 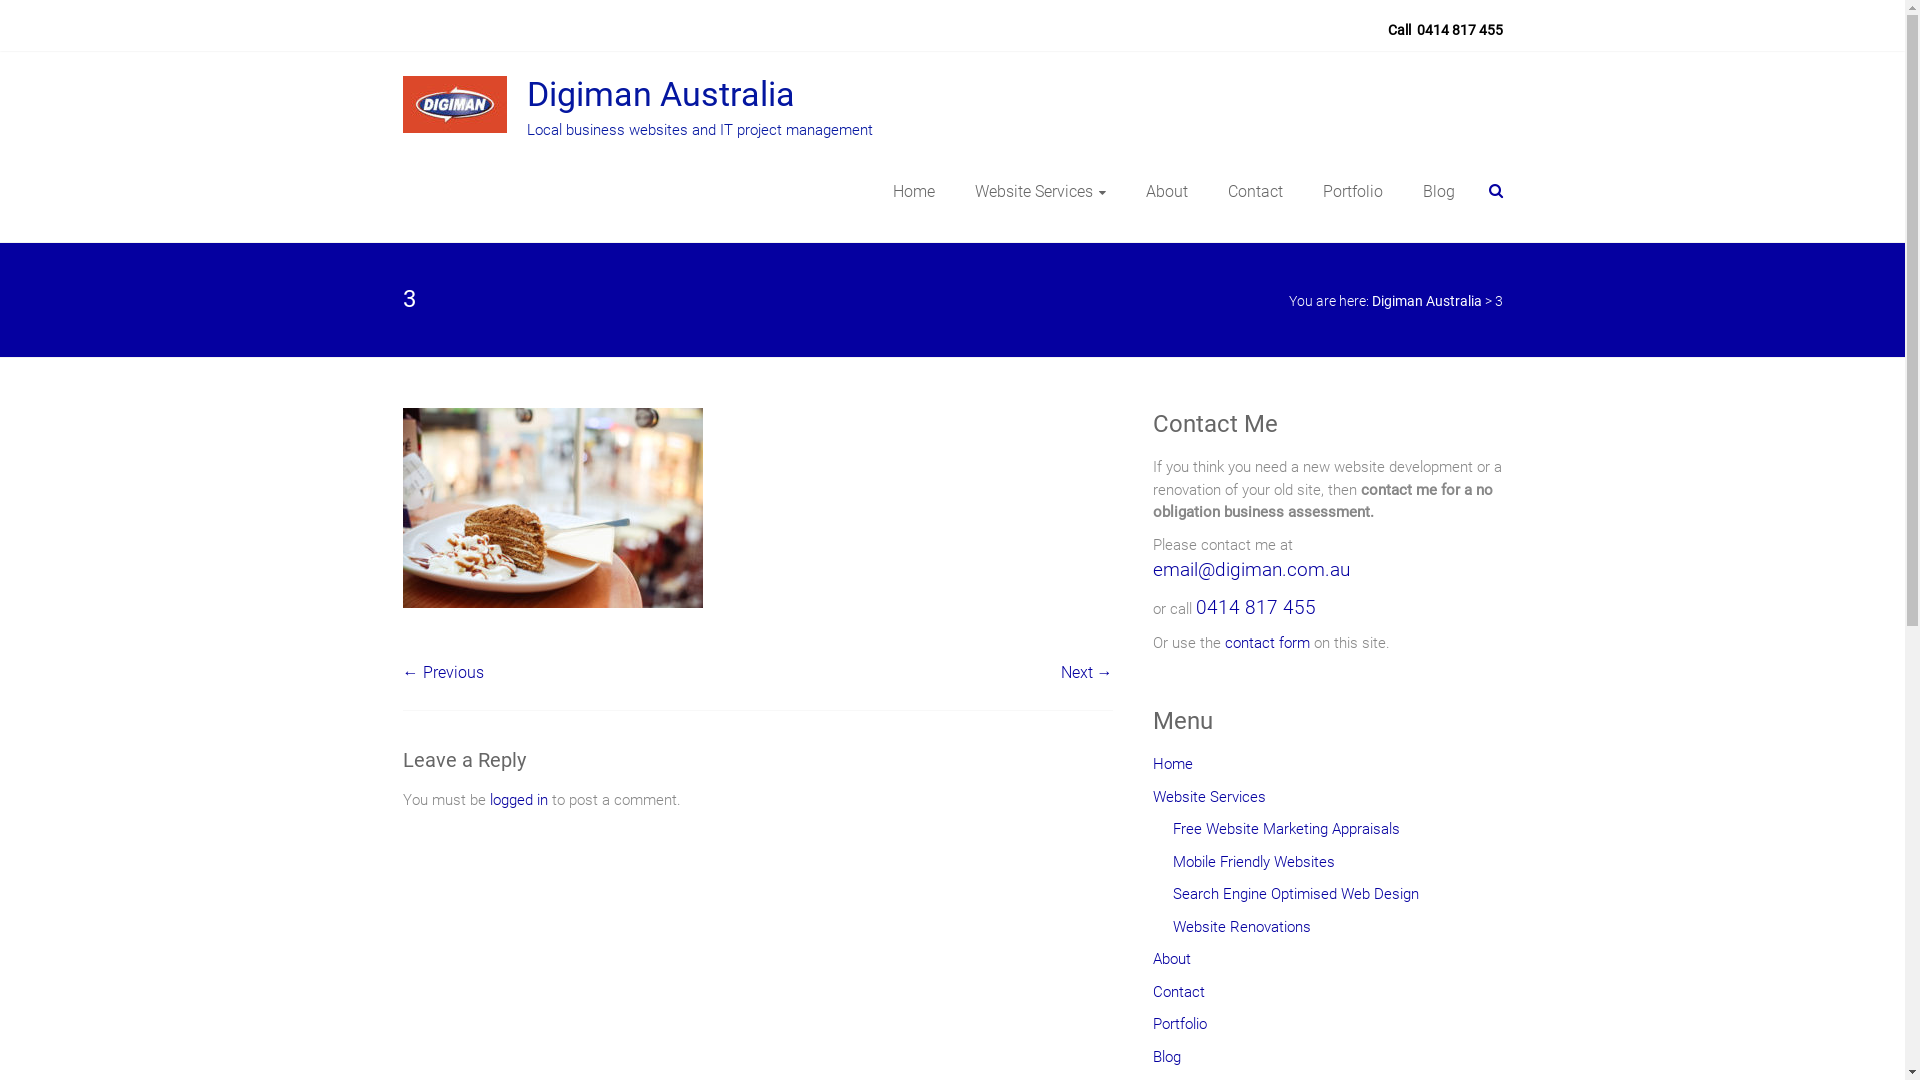 What do you see at coordinates (1427, 301) in the screenshot?
I see `Digiman Australia` at bounding box center [1427, 301].